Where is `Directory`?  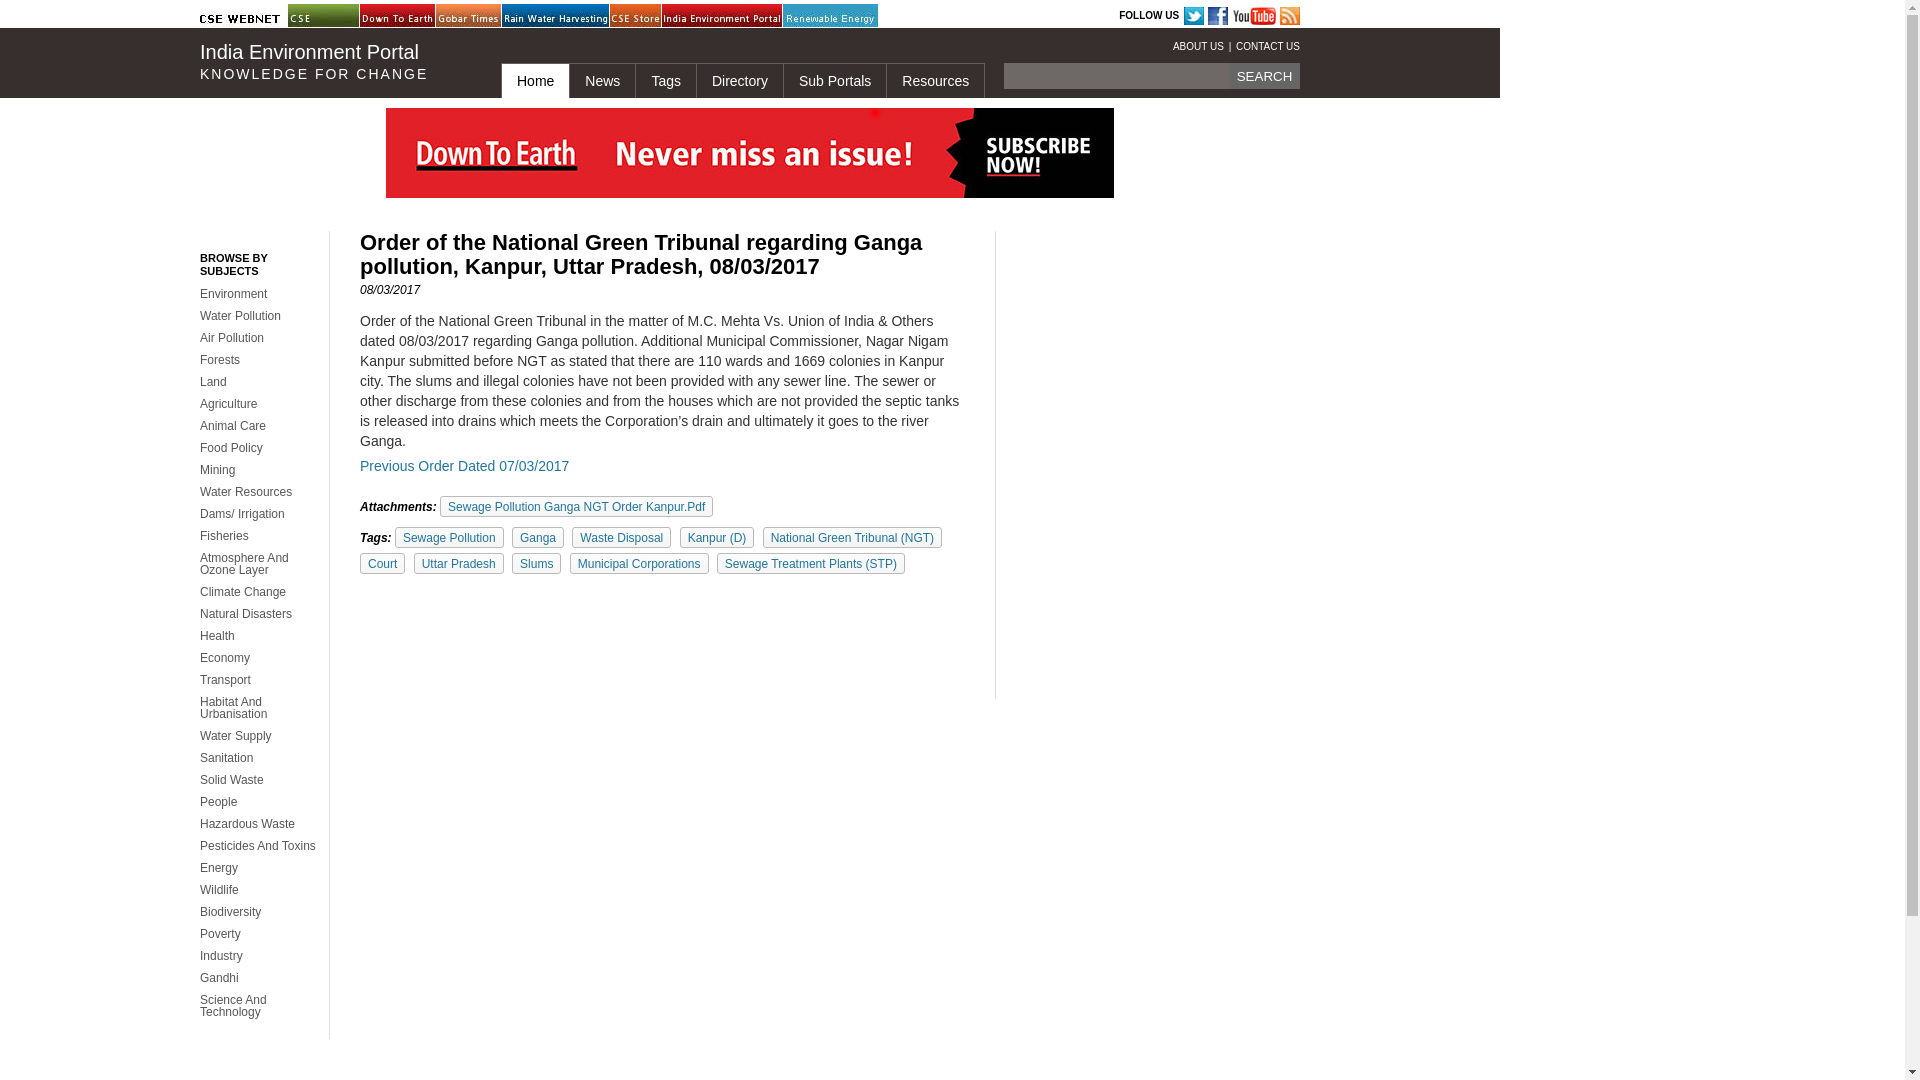 Directory is located at coordinates (739, 80).